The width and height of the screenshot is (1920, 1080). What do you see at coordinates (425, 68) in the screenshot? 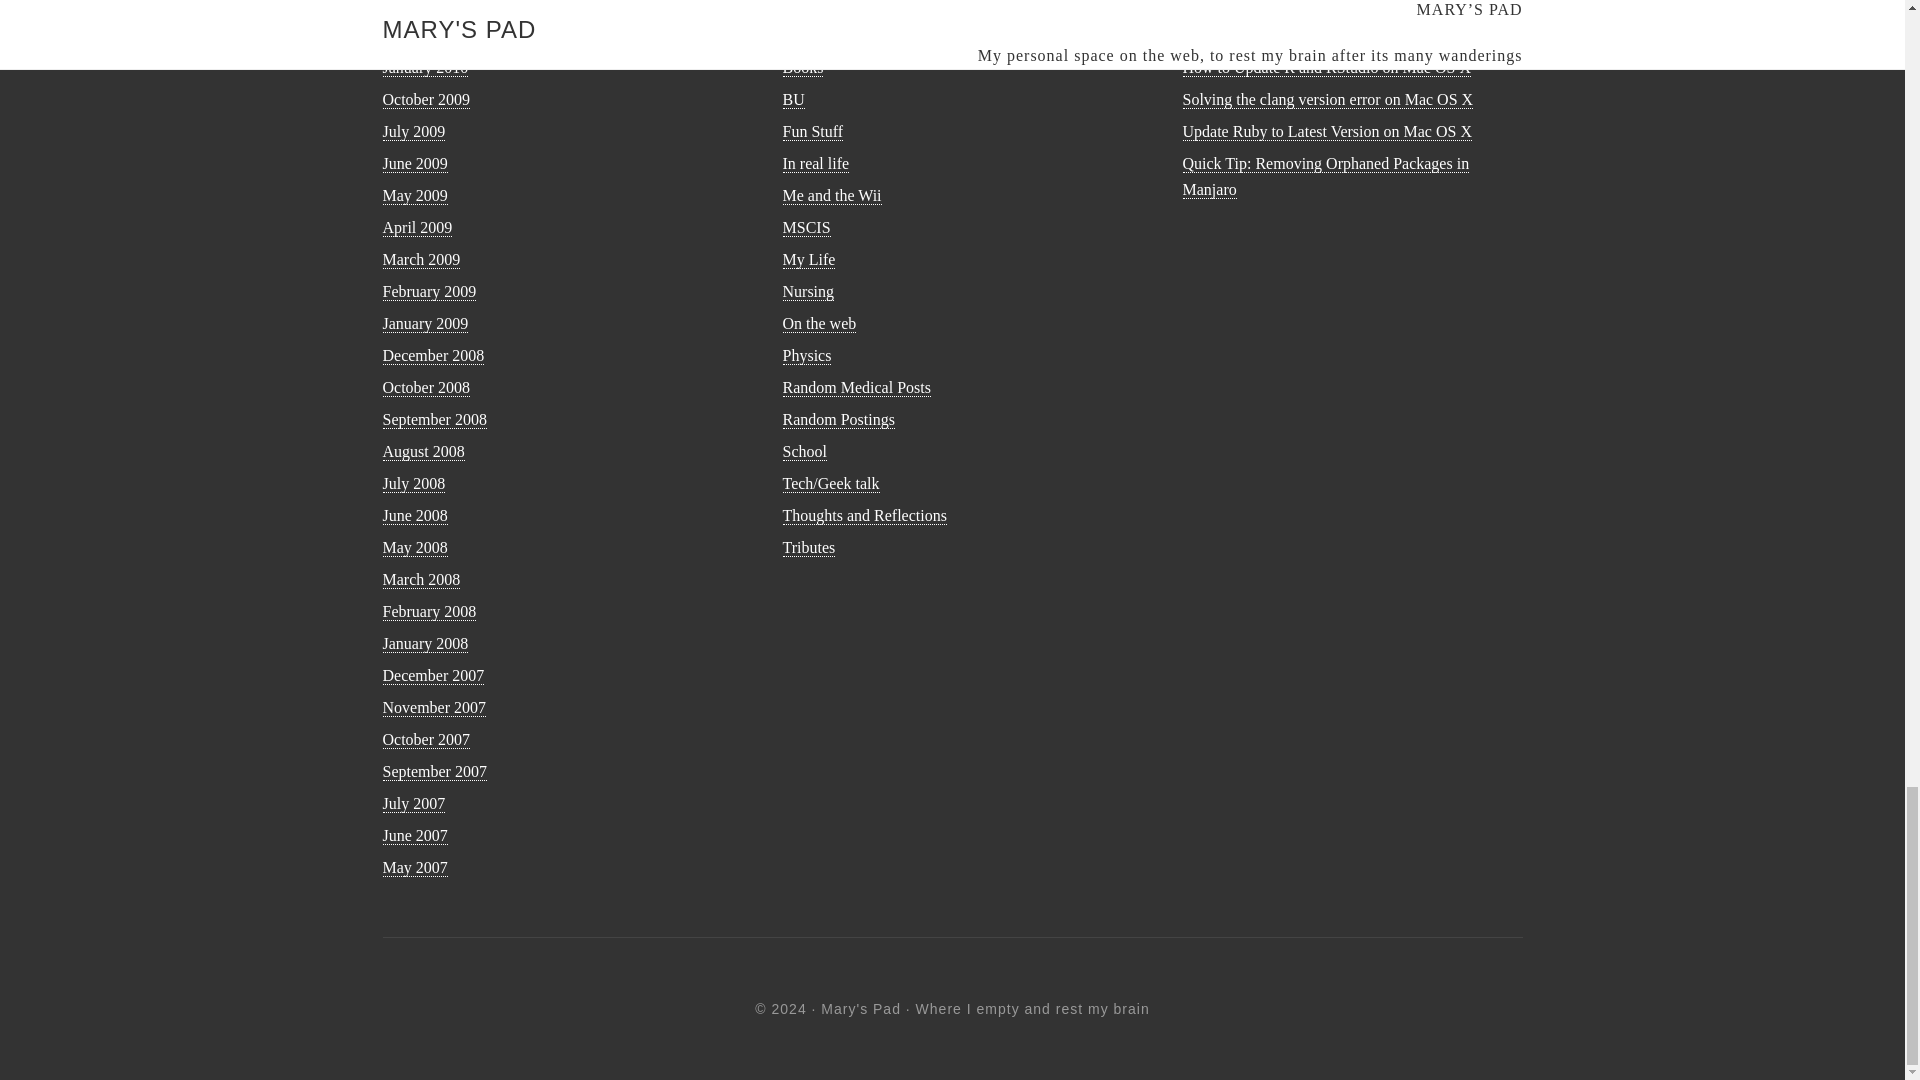
I see `January 2010` at bounding box center [425, 68].